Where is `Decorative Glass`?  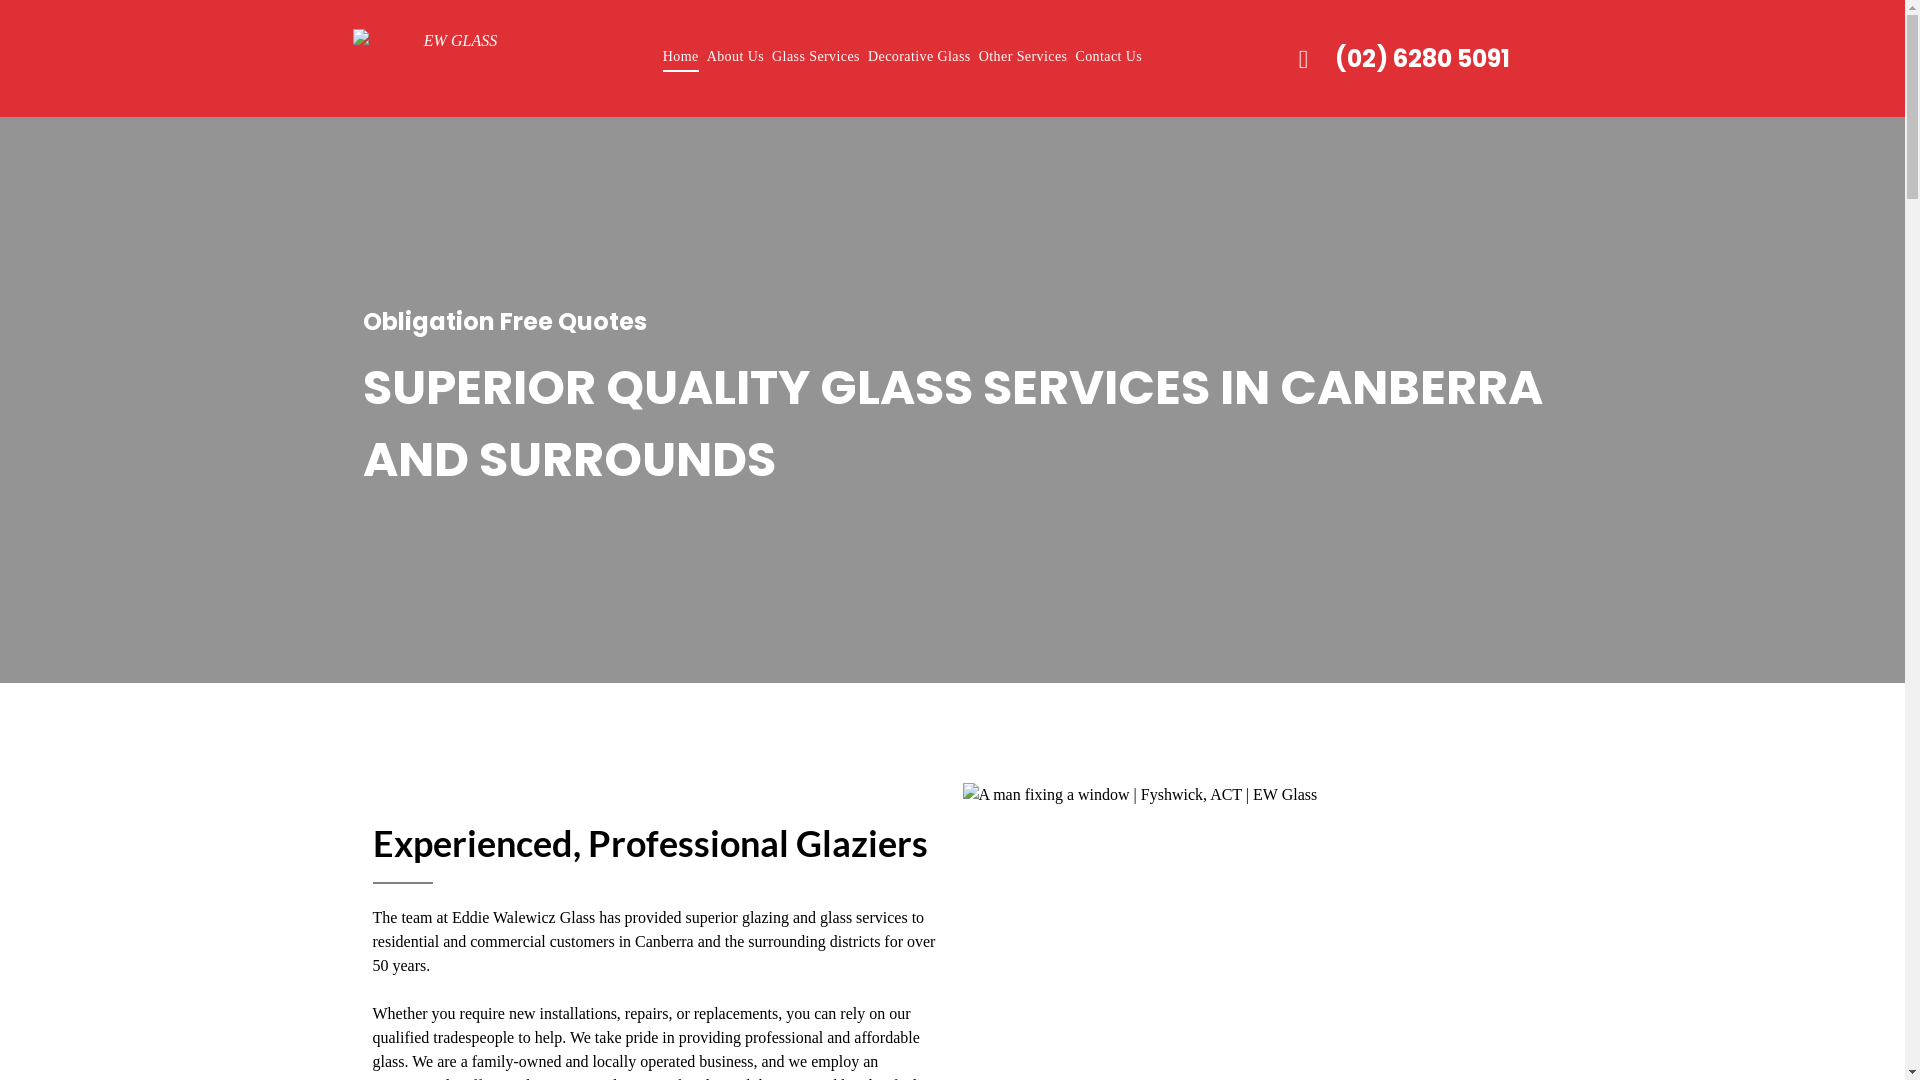
Decorative Glass is located at coordinates (920, 56).